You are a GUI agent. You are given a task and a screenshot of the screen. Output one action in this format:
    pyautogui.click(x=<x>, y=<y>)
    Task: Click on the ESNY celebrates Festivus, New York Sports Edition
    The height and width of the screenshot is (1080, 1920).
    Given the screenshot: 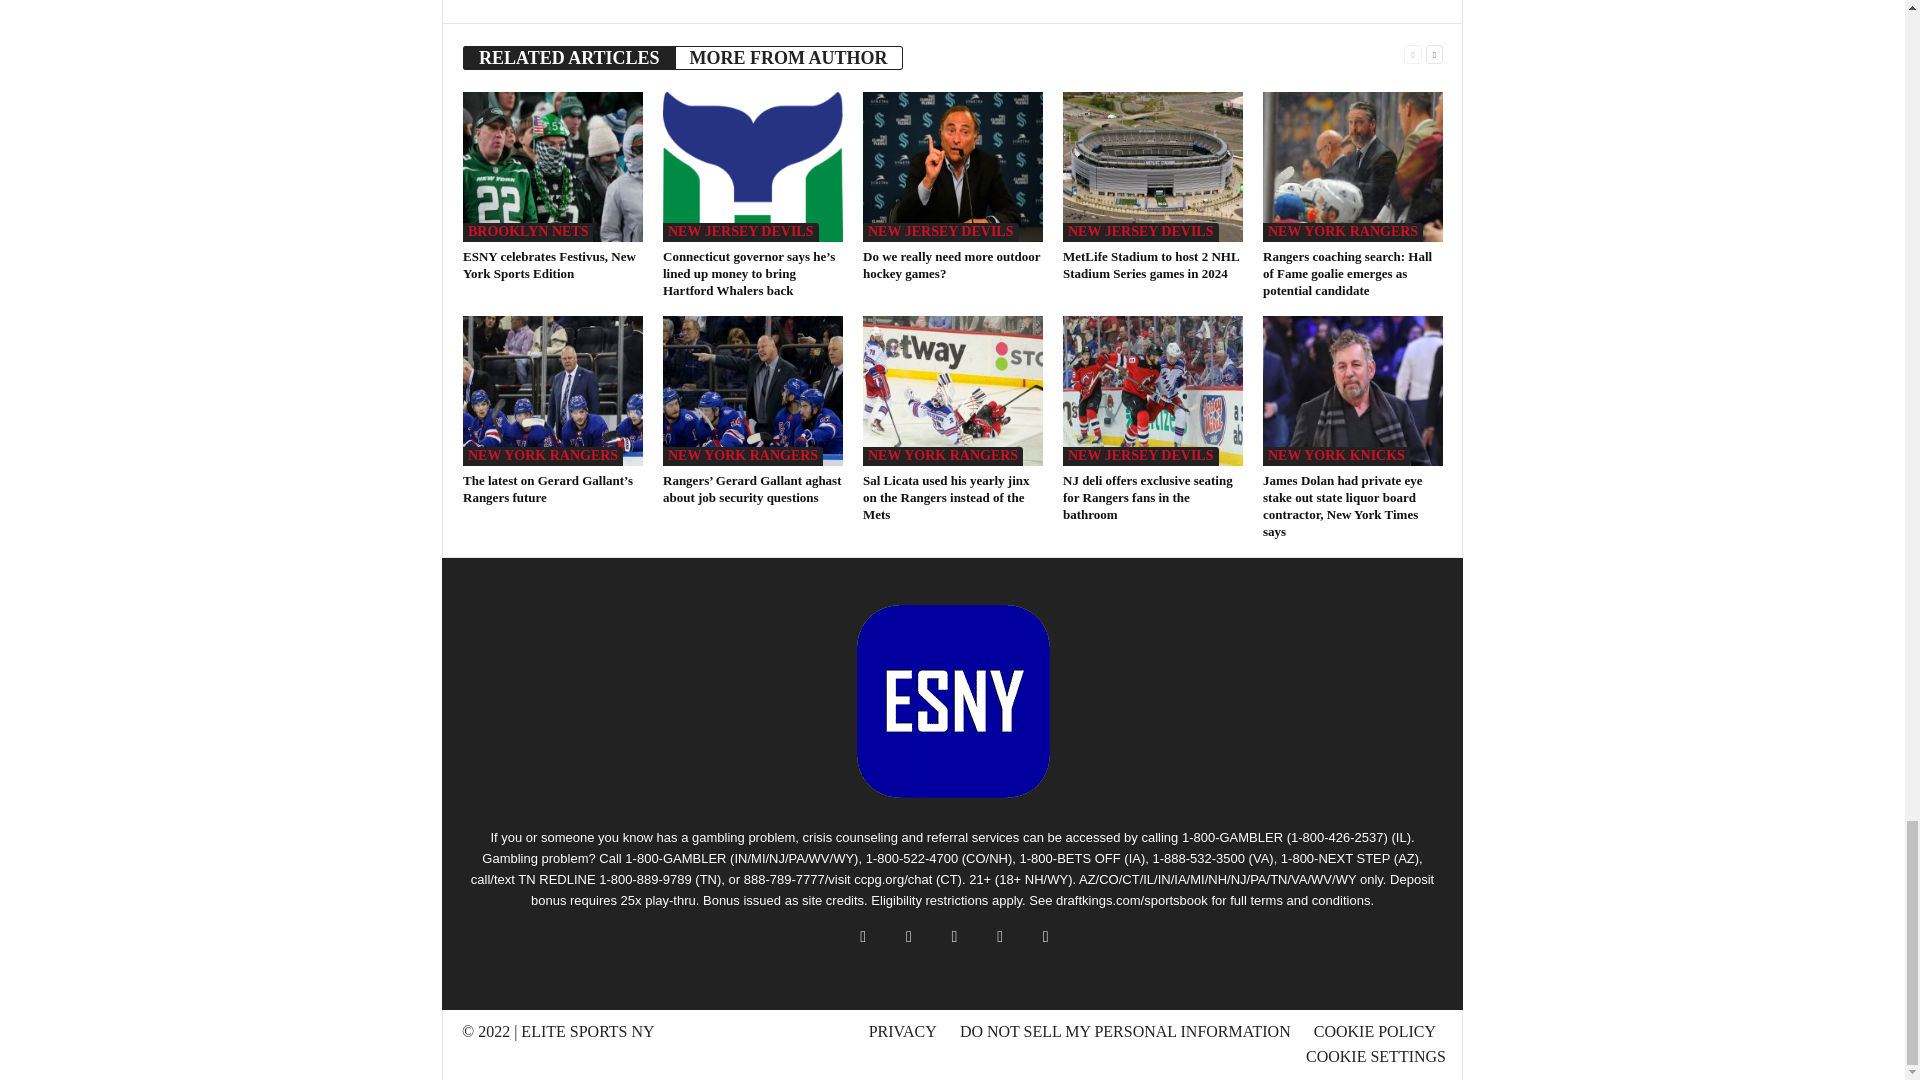 What is the action you would take?
    pyautogui.click(x=552, y=166)
    